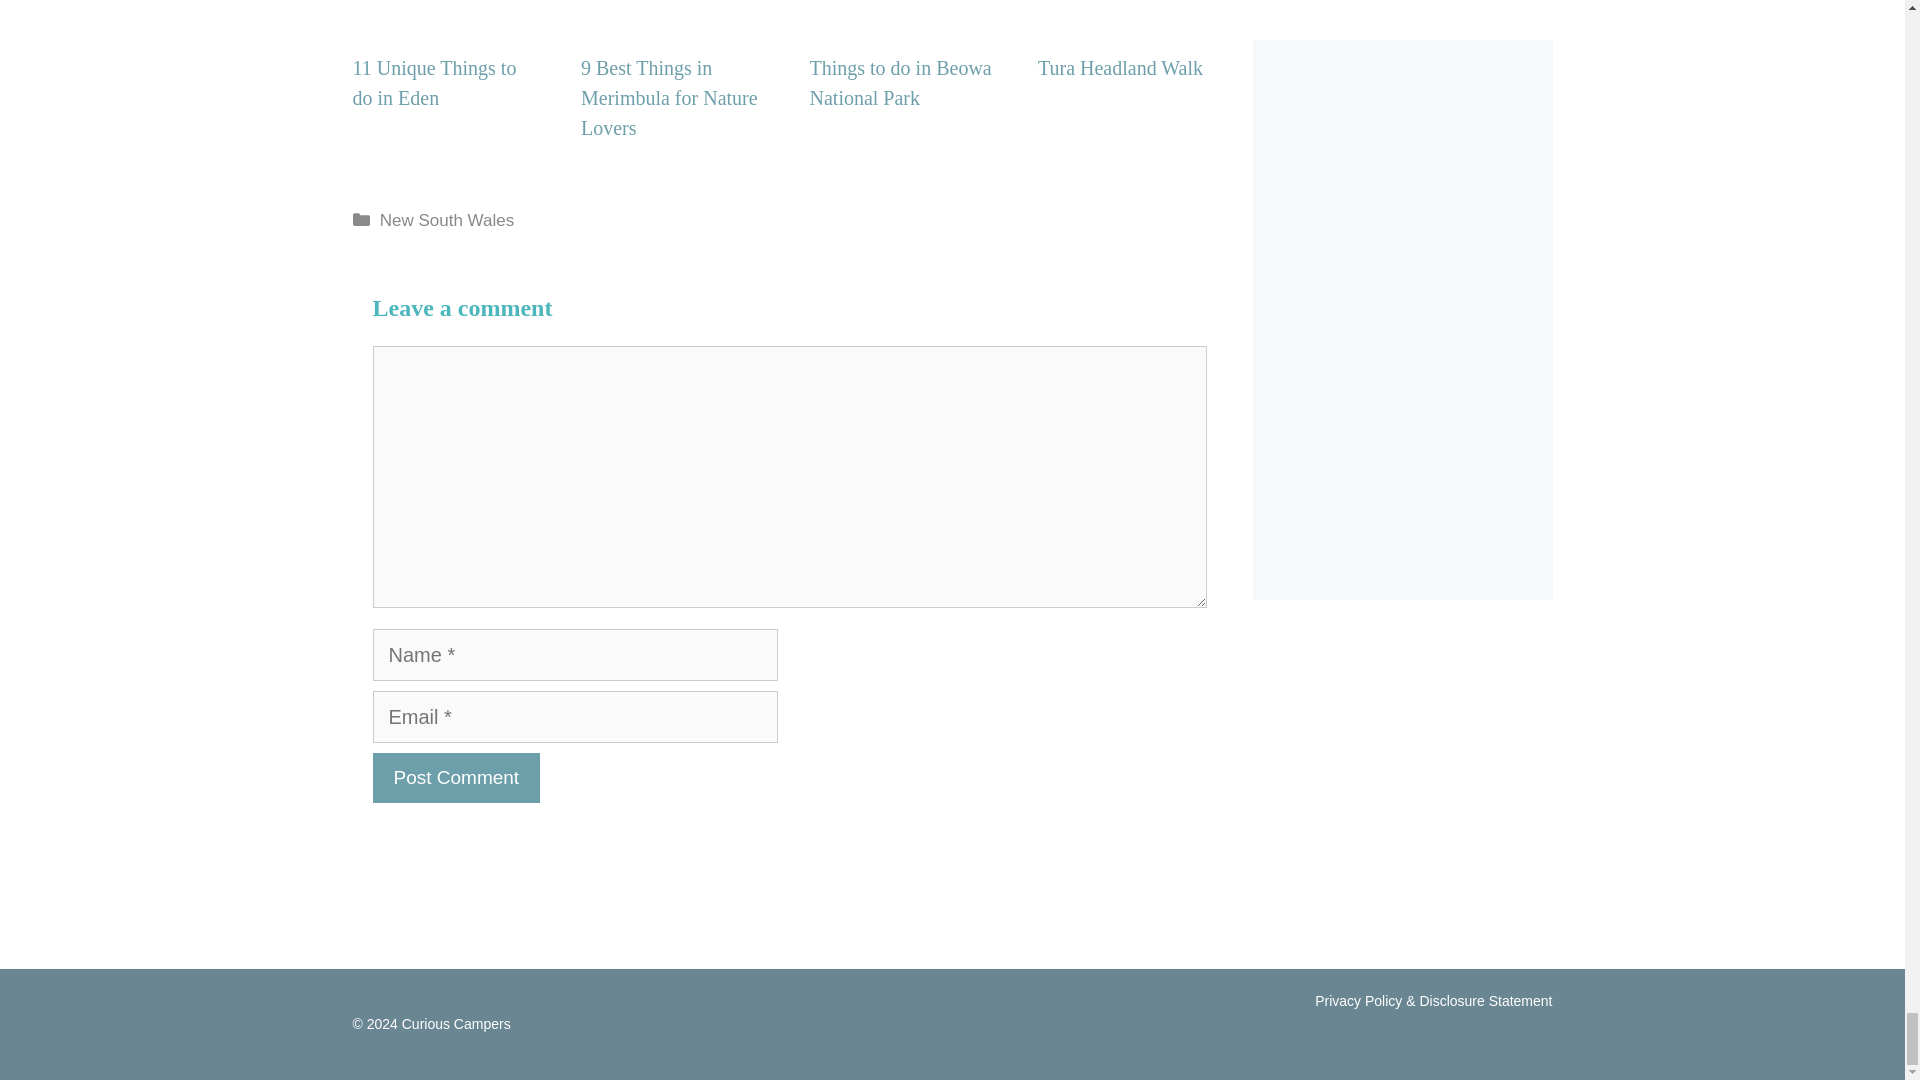 Image resolution: width=1920 pixels, height=1080 pixels. Describe the element at coordinates (904, 14) in the screenshot. I see `Things to do in Beowa National Park` at that location.